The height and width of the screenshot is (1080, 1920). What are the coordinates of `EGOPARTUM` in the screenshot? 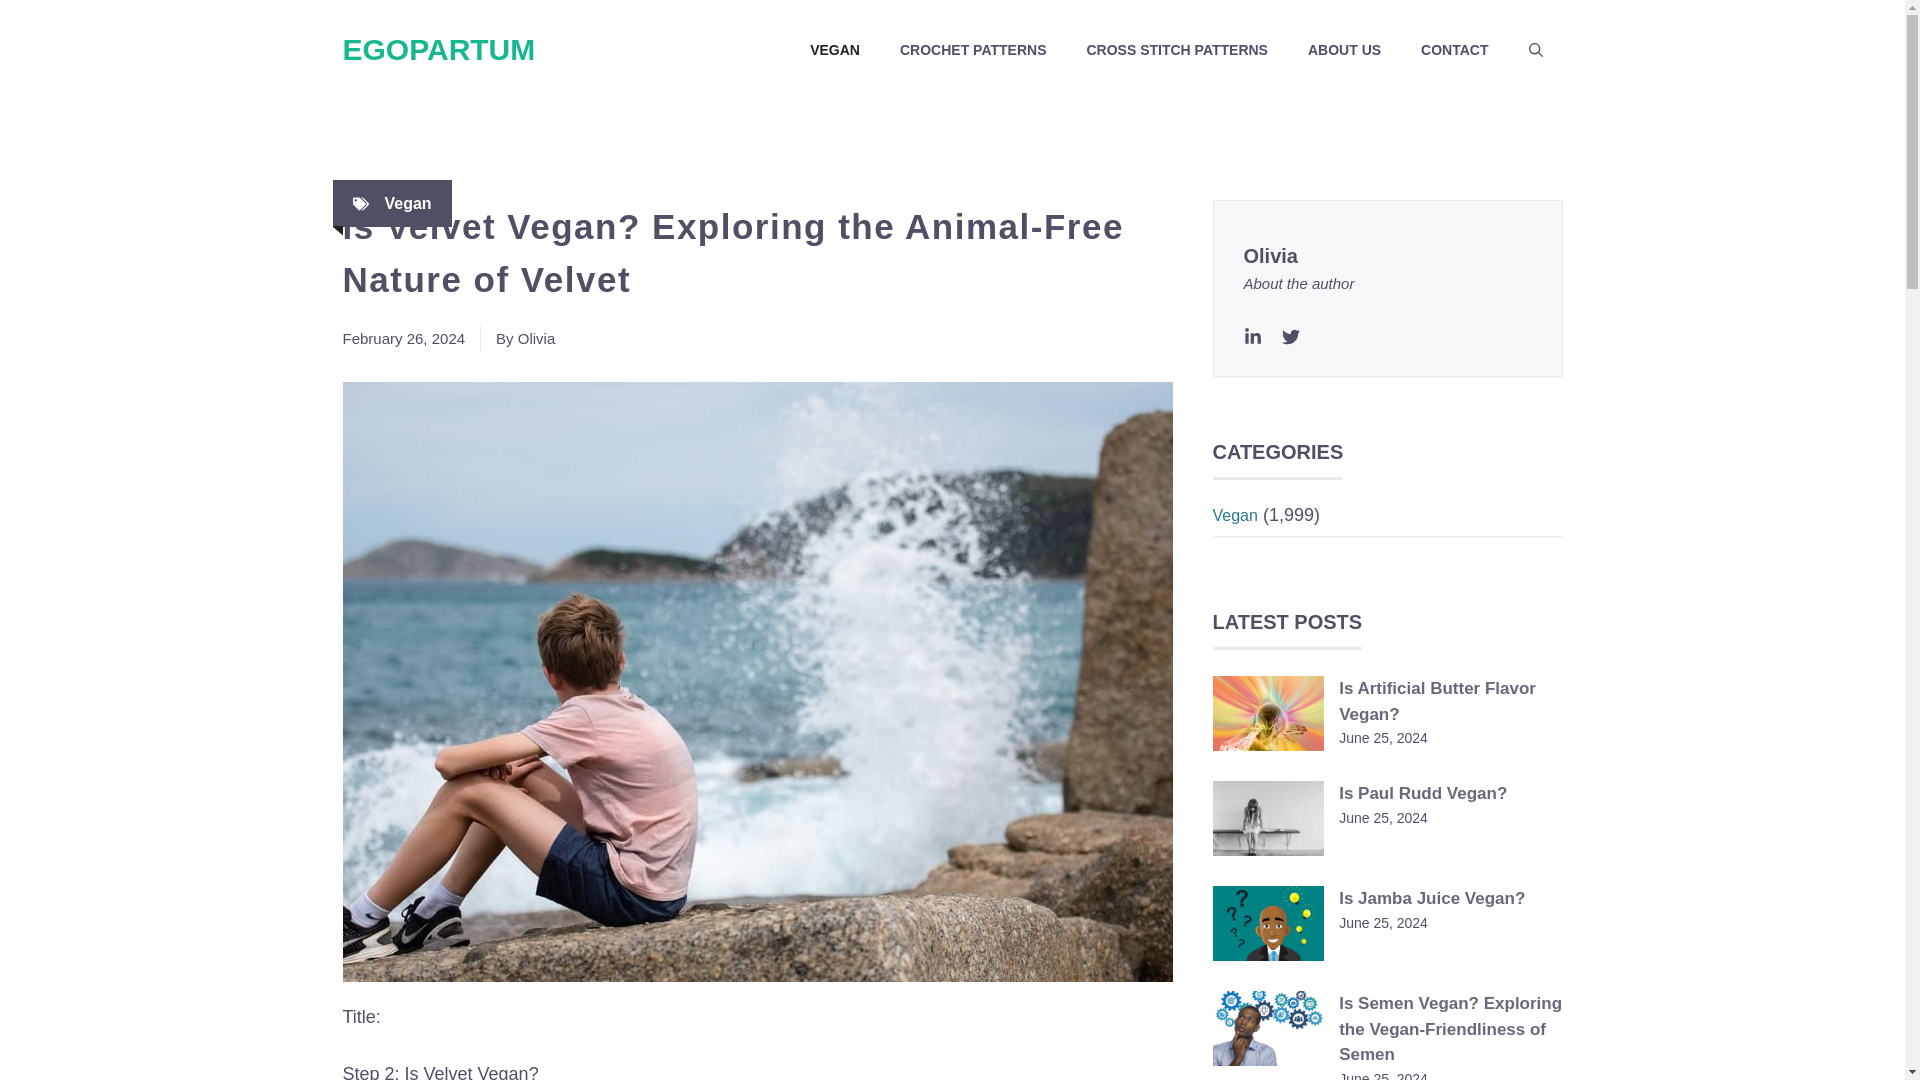 It's located at (438, 49).